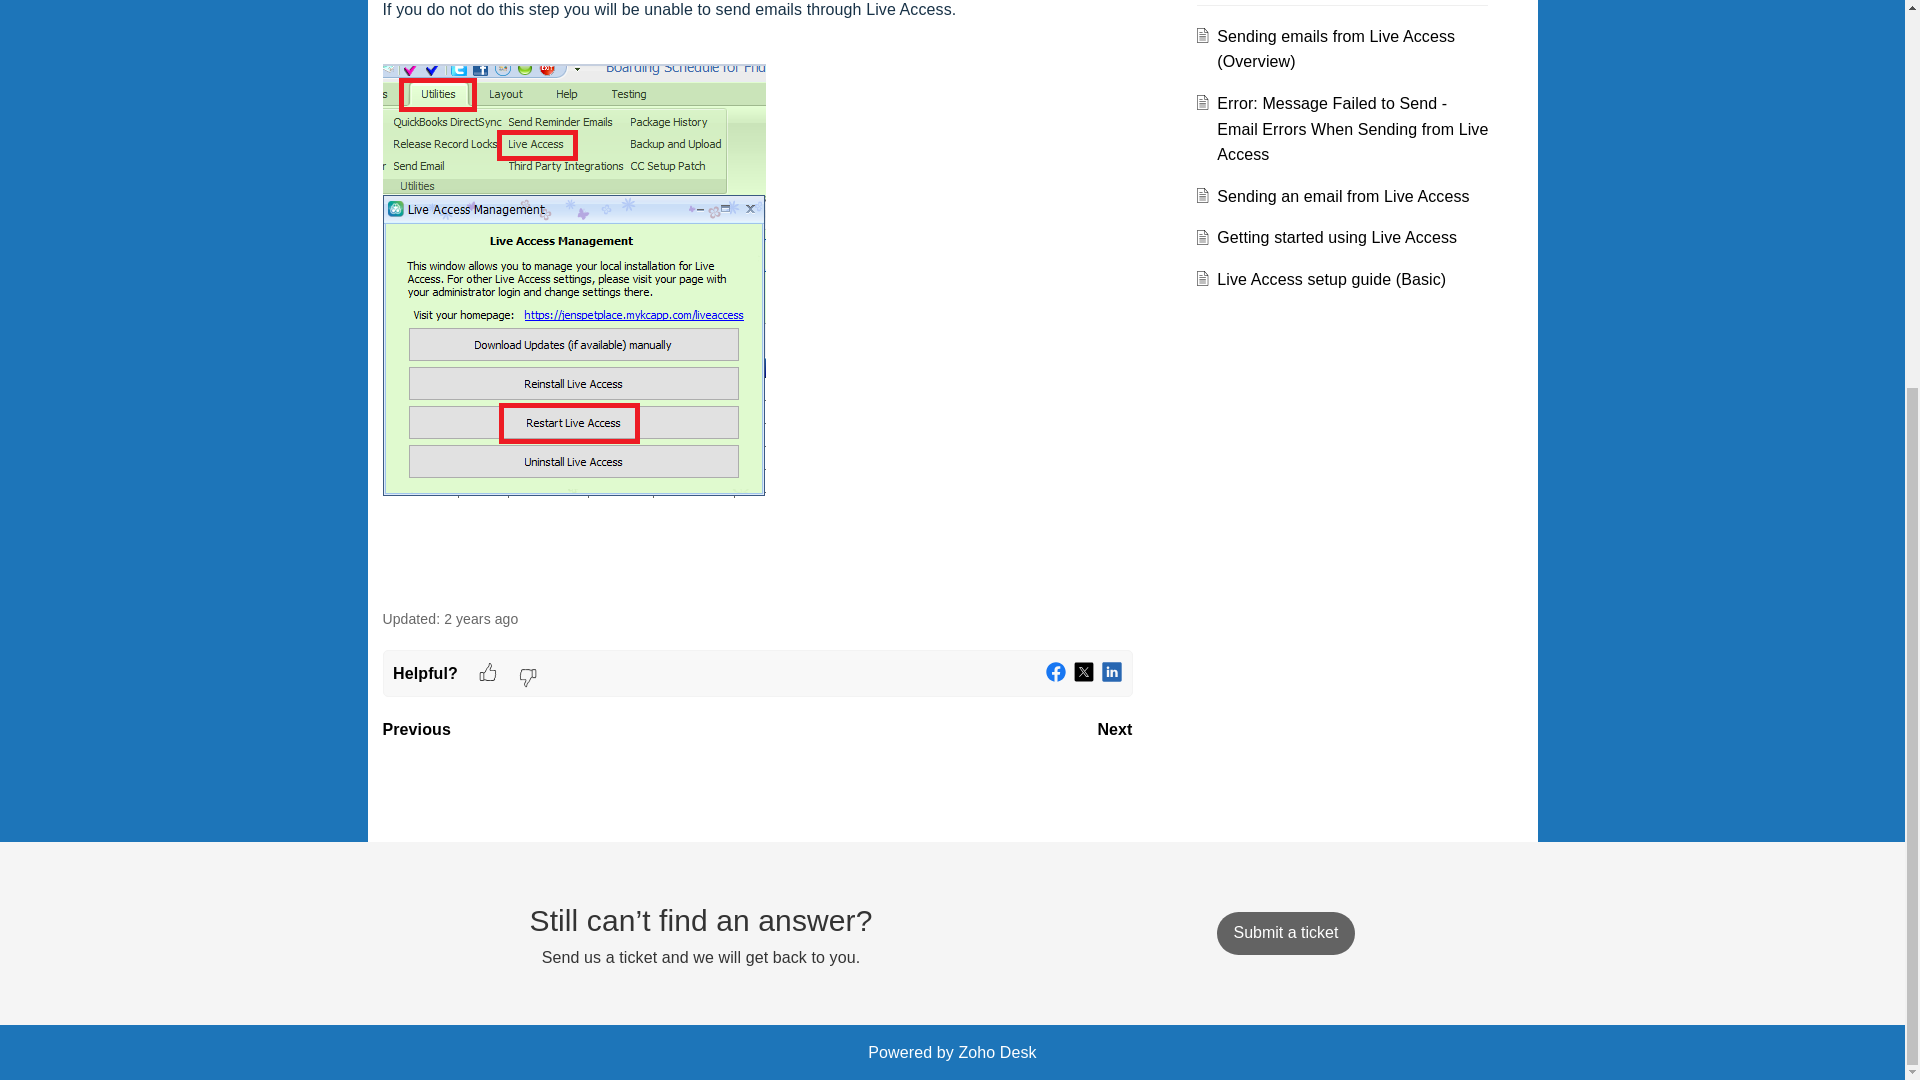  What do you see at coordinates (1114, 729) in the screenshot?
I see `Next` at bounding box center [1114, 729].